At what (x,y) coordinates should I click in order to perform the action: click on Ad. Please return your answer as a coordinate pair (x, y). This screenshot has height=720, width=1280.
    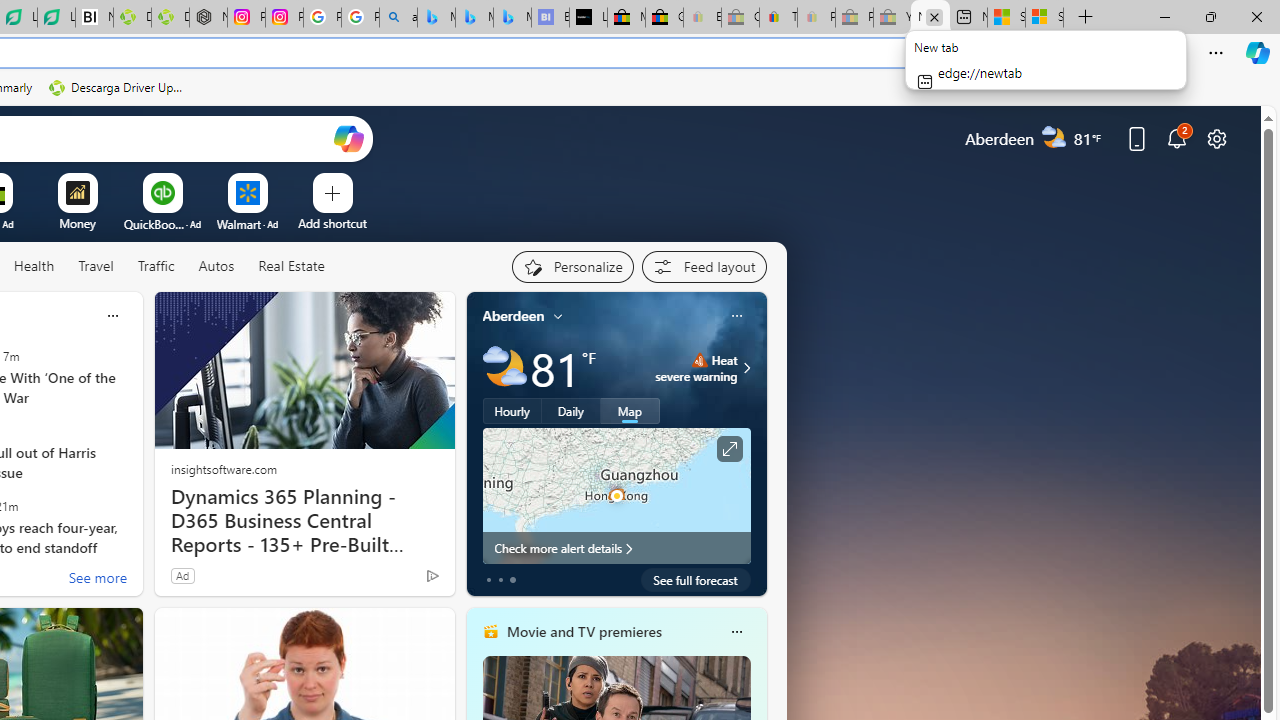
    Looking at the image, I should click on (182, 575).